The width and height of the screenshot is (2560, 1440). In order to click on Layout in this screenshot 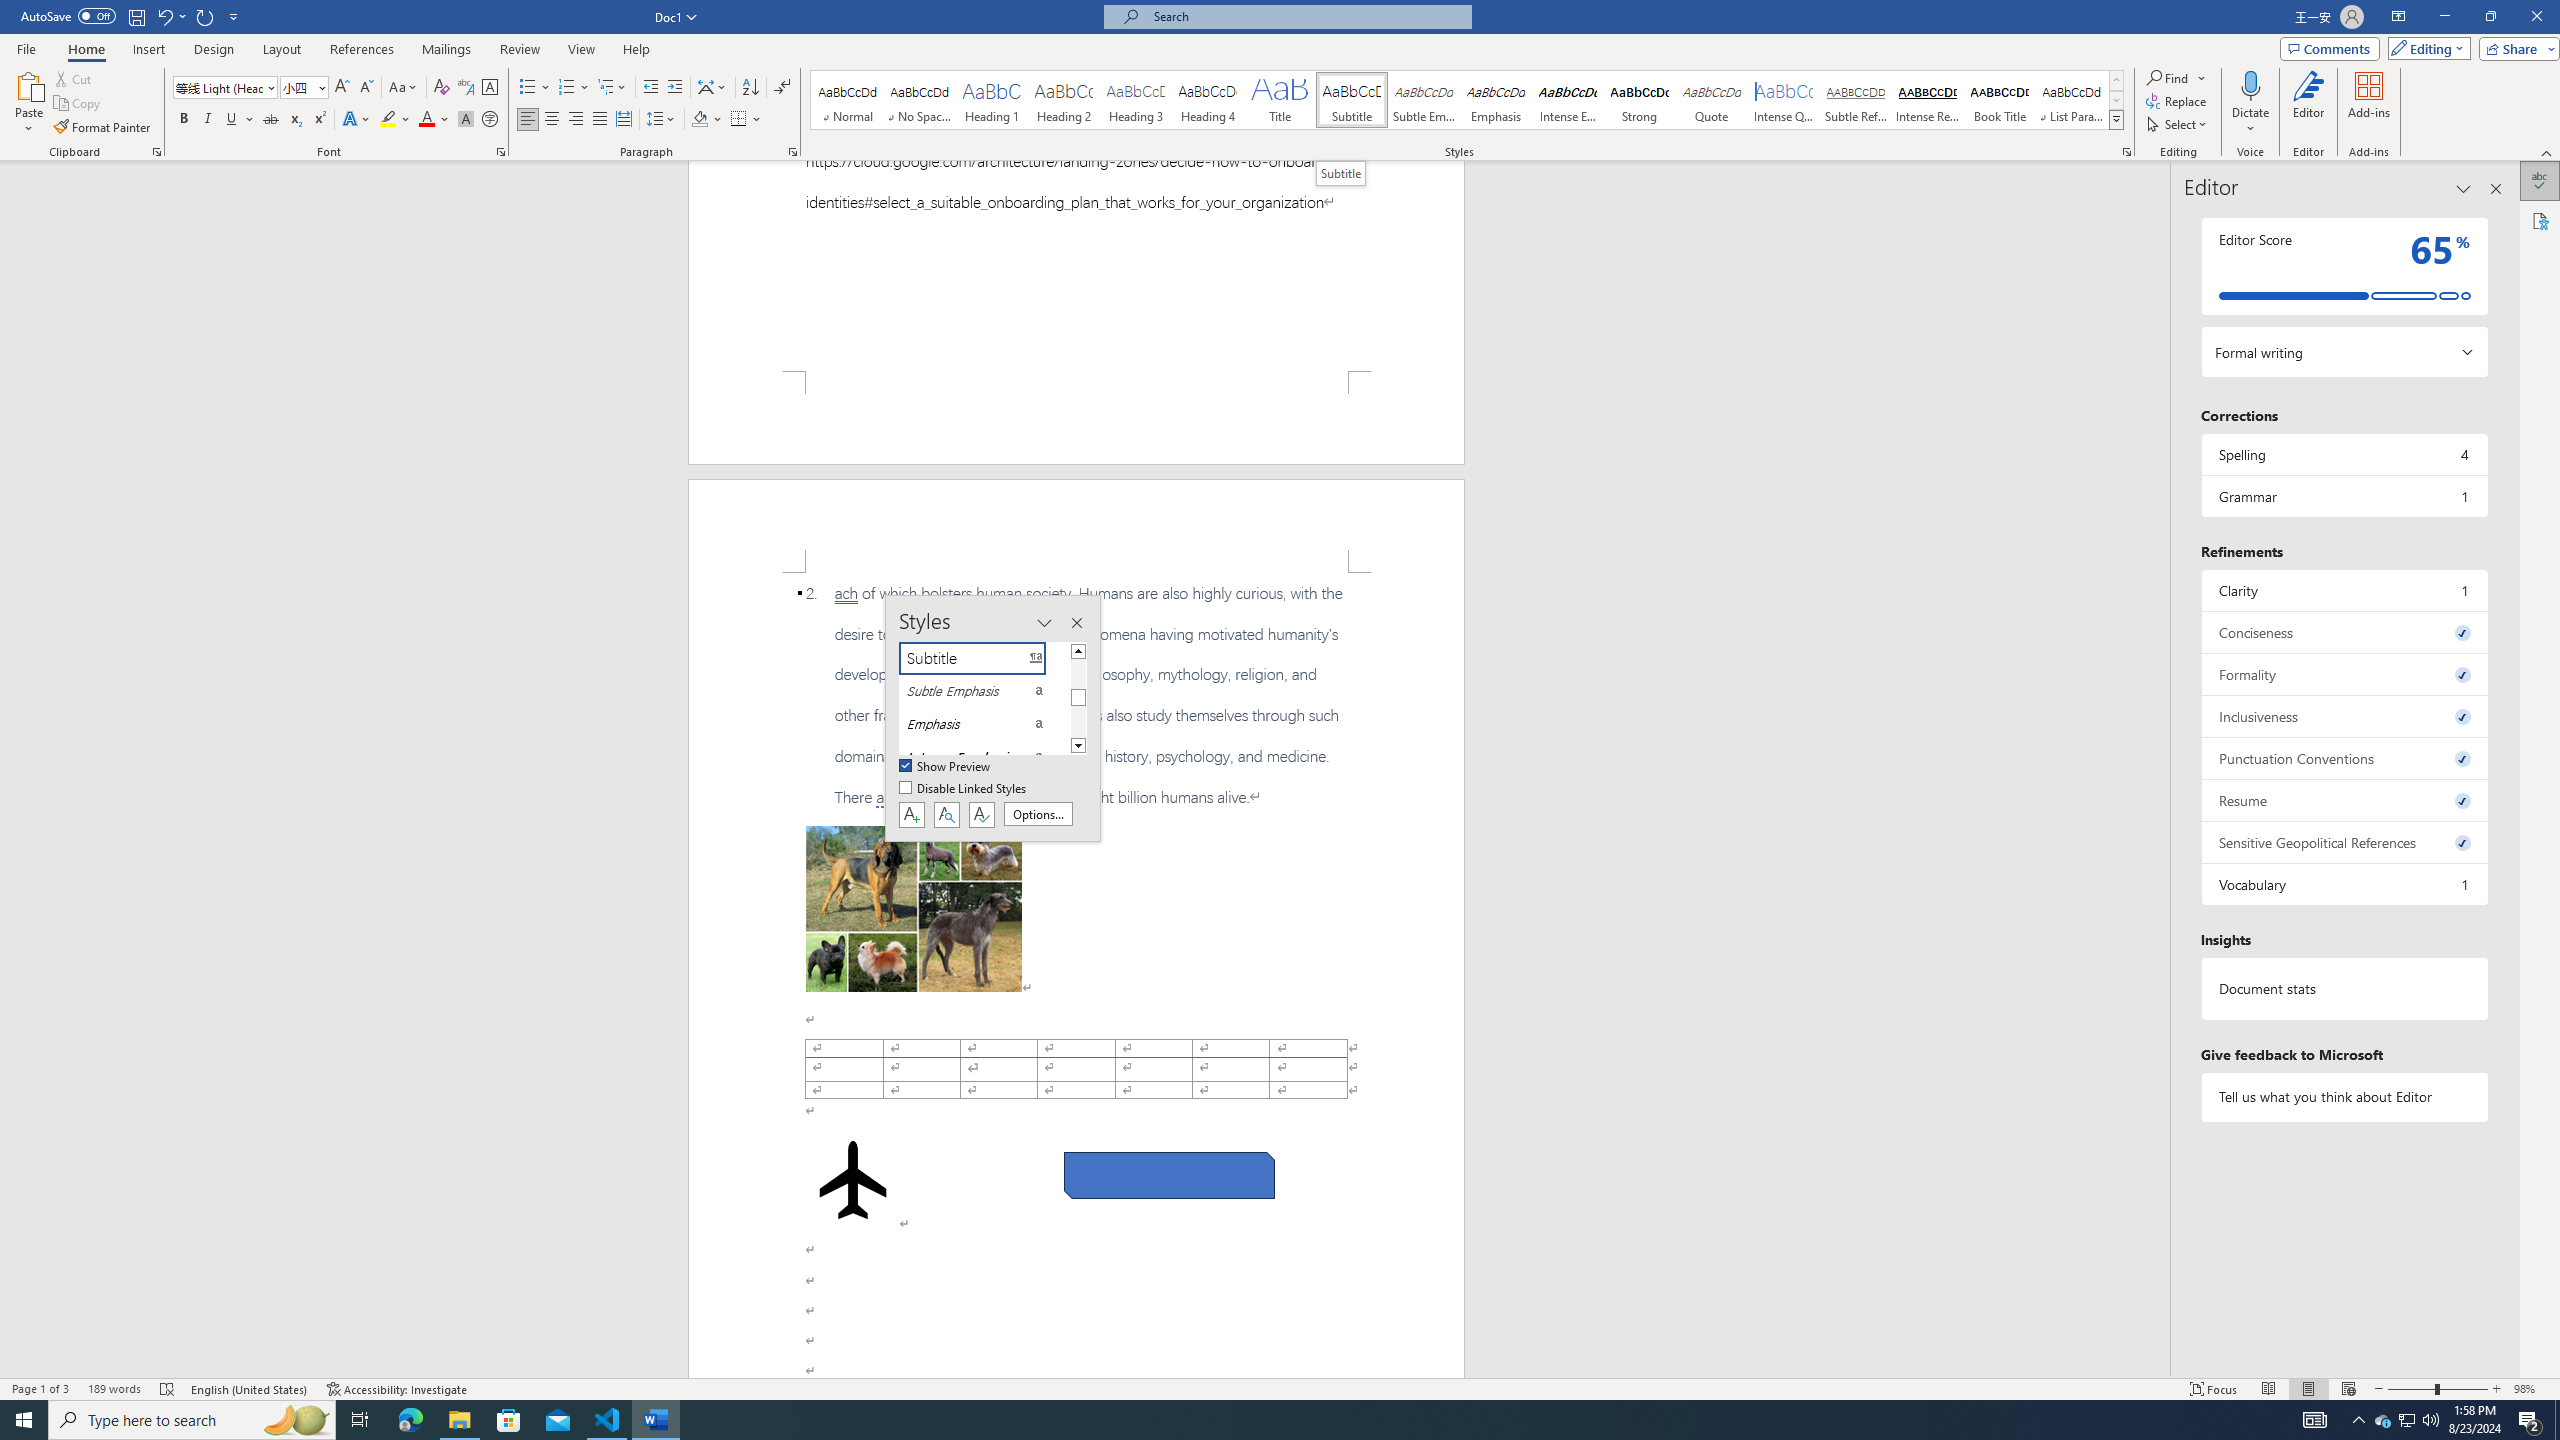, I will do `click(281, 49)`.